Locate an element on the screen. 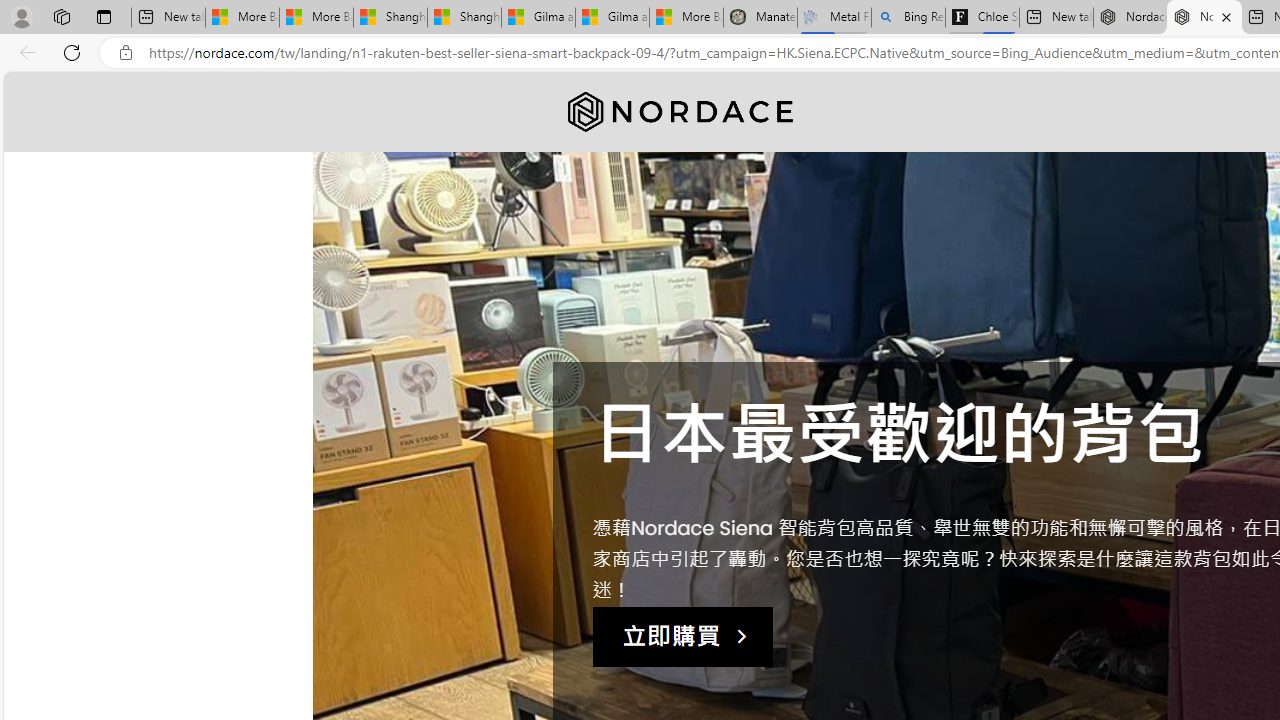  Bing Real Estate - Home sales and rental listings is located at coordinates (908, 18).